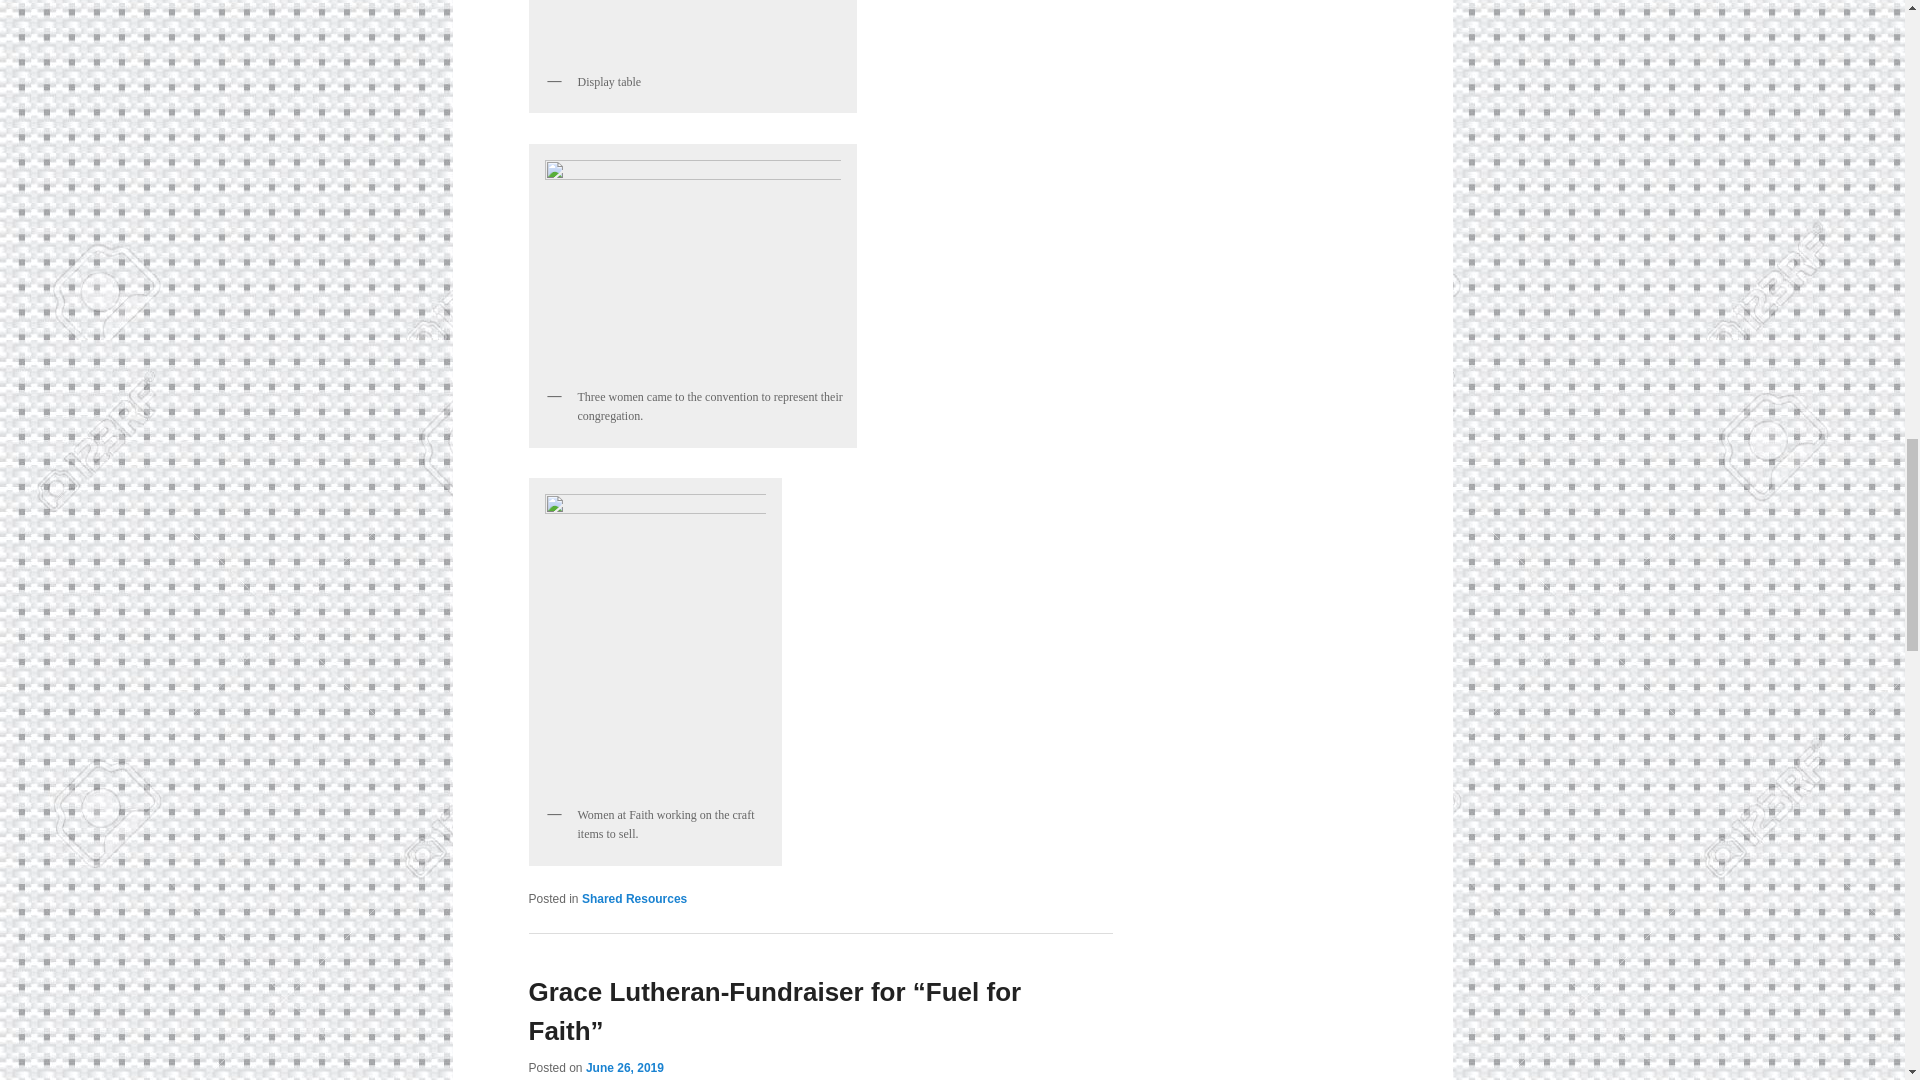 This screenshot has height=1080, width=1920. Describe the element at coordinates (624, 1067) in the screenshot. I see `June 26, 2019` at that location.